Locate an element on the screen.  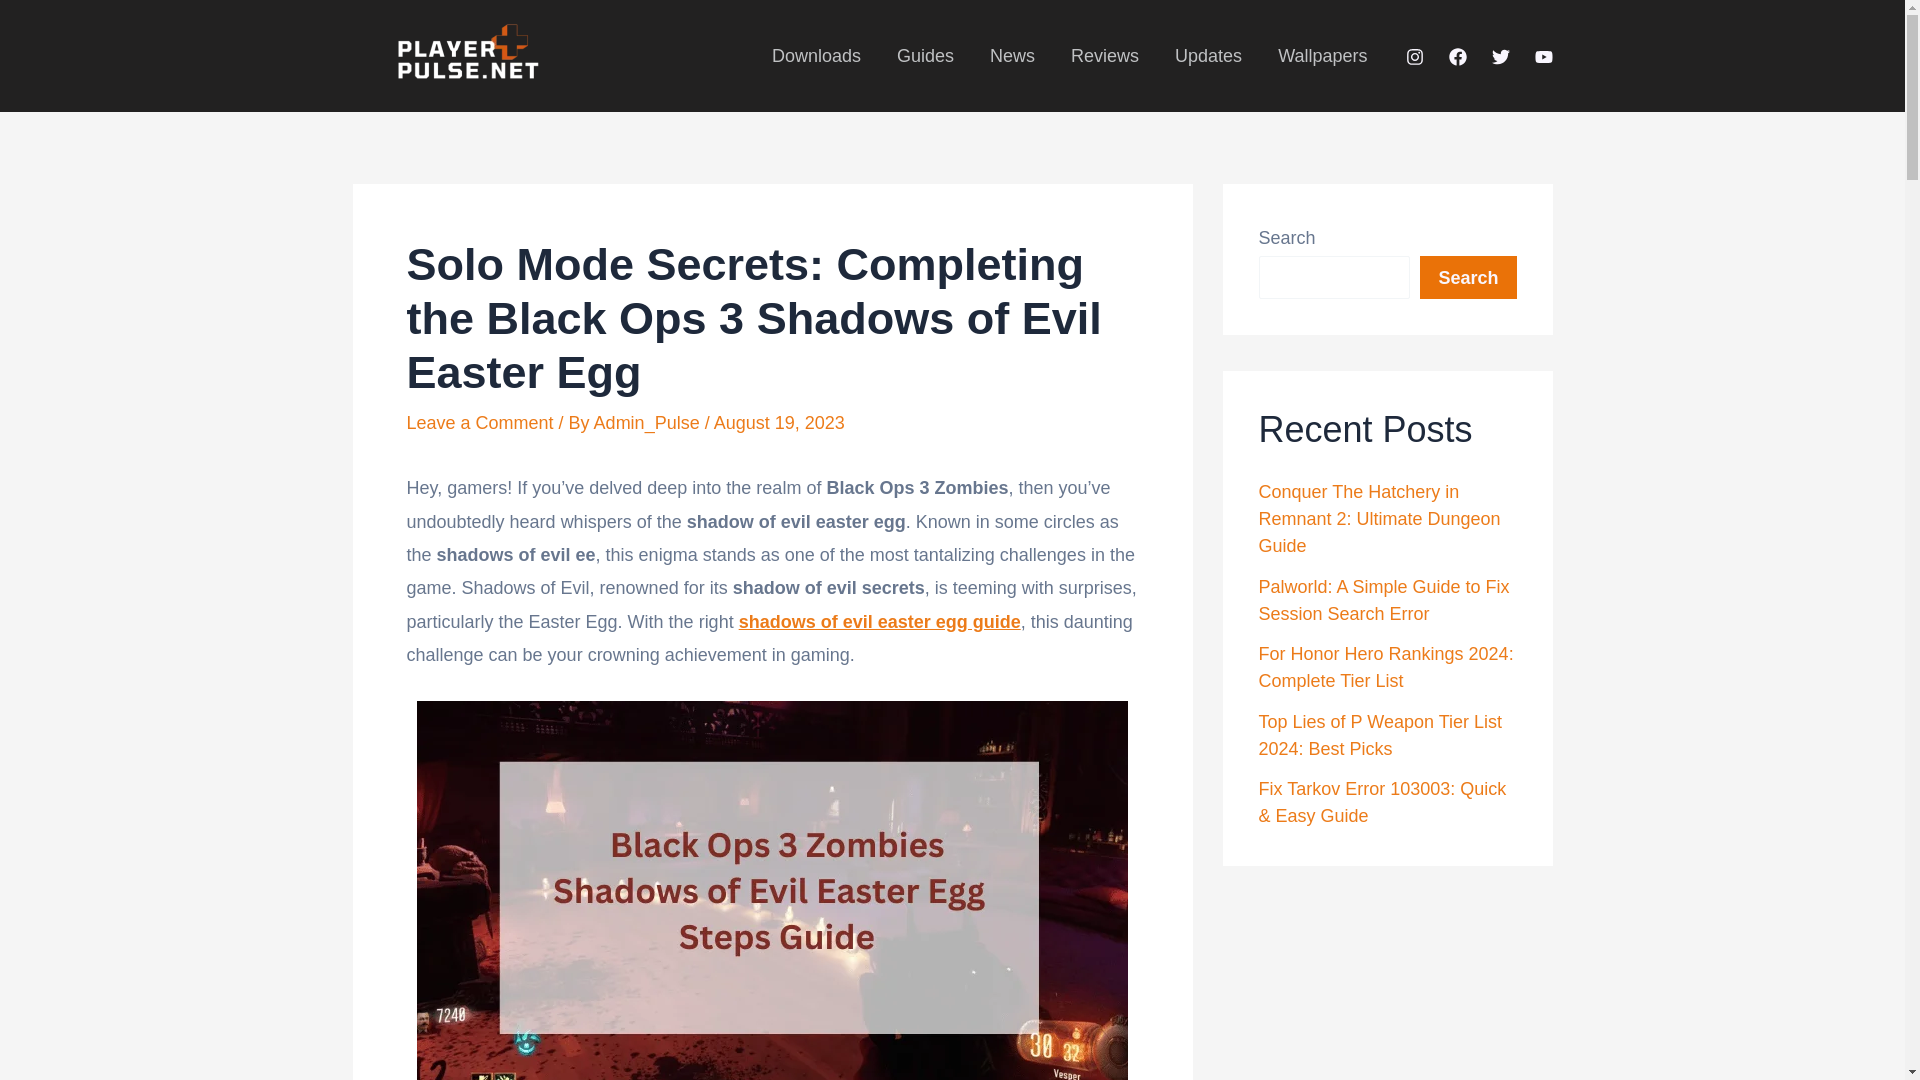
Updates is located at coordinates (1208, 56).